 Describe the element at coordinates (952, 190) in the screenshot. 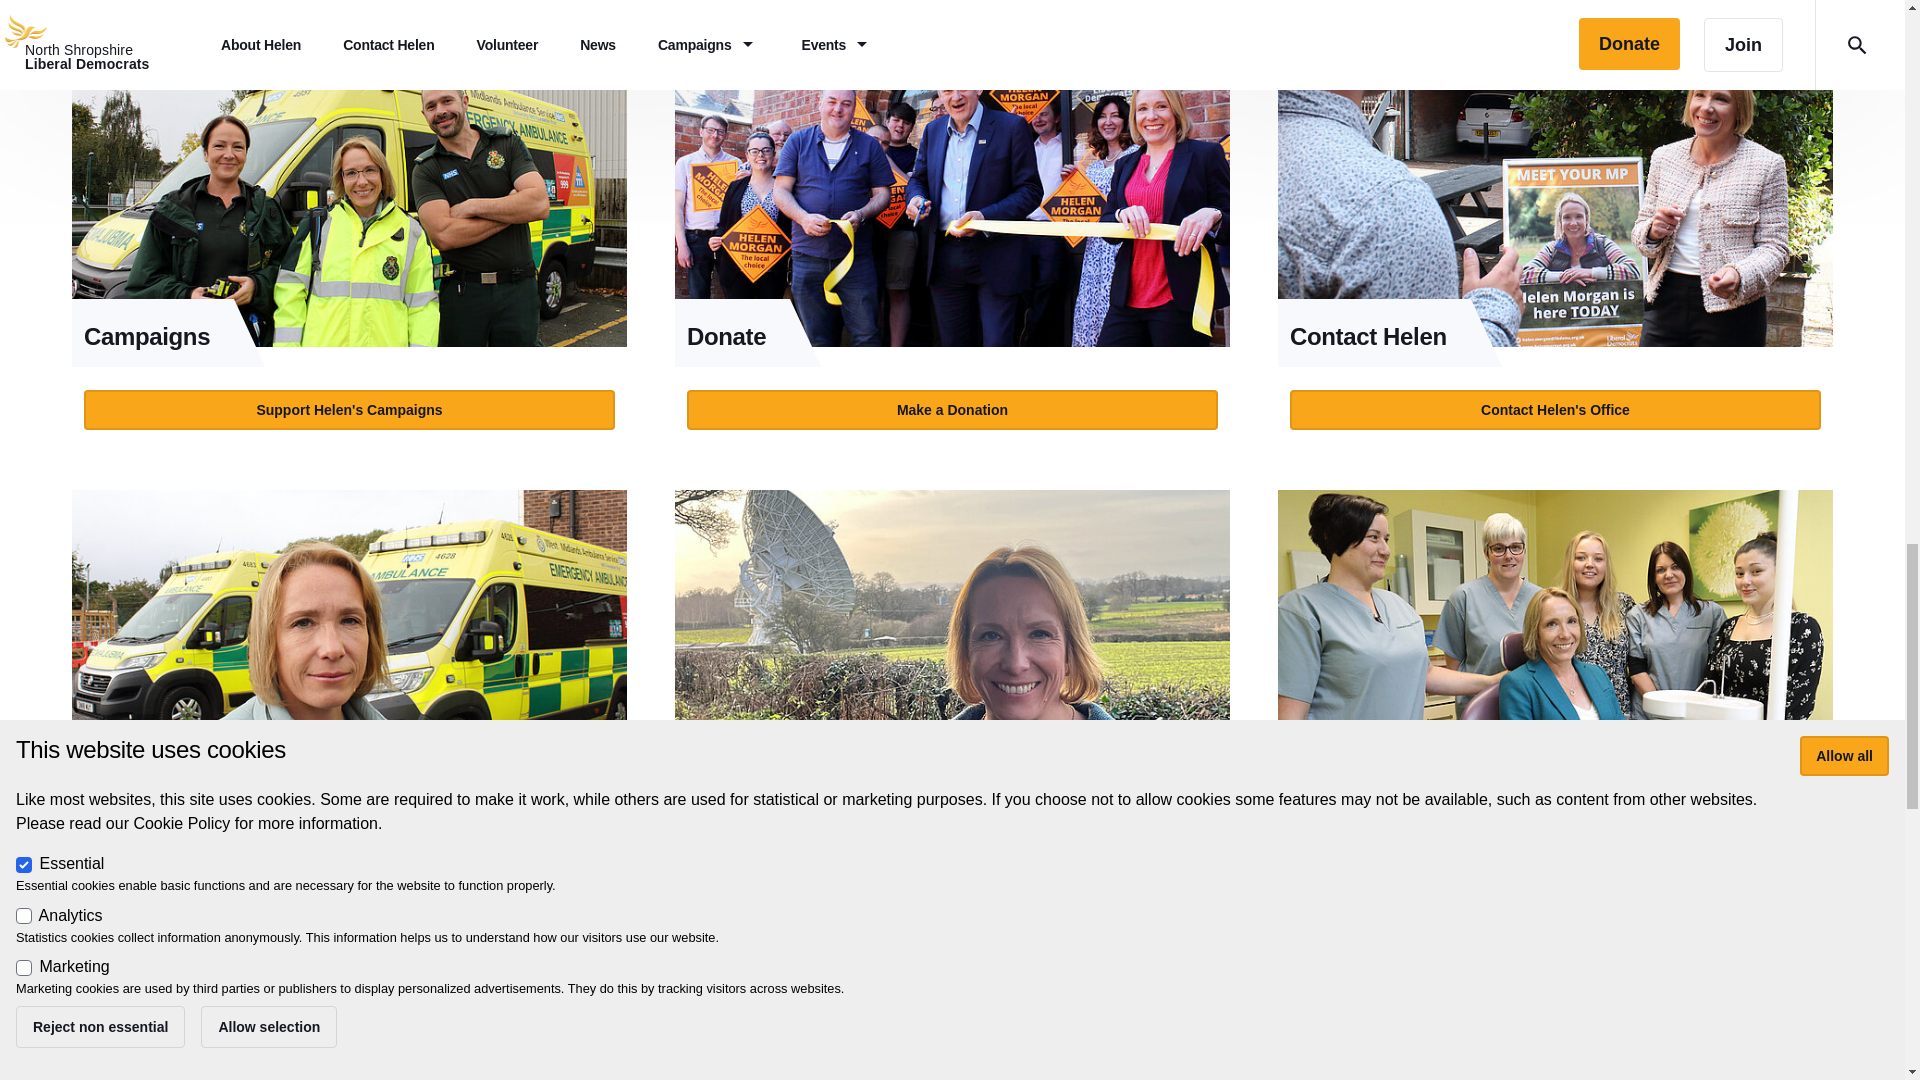

I see `Donate` at that location.